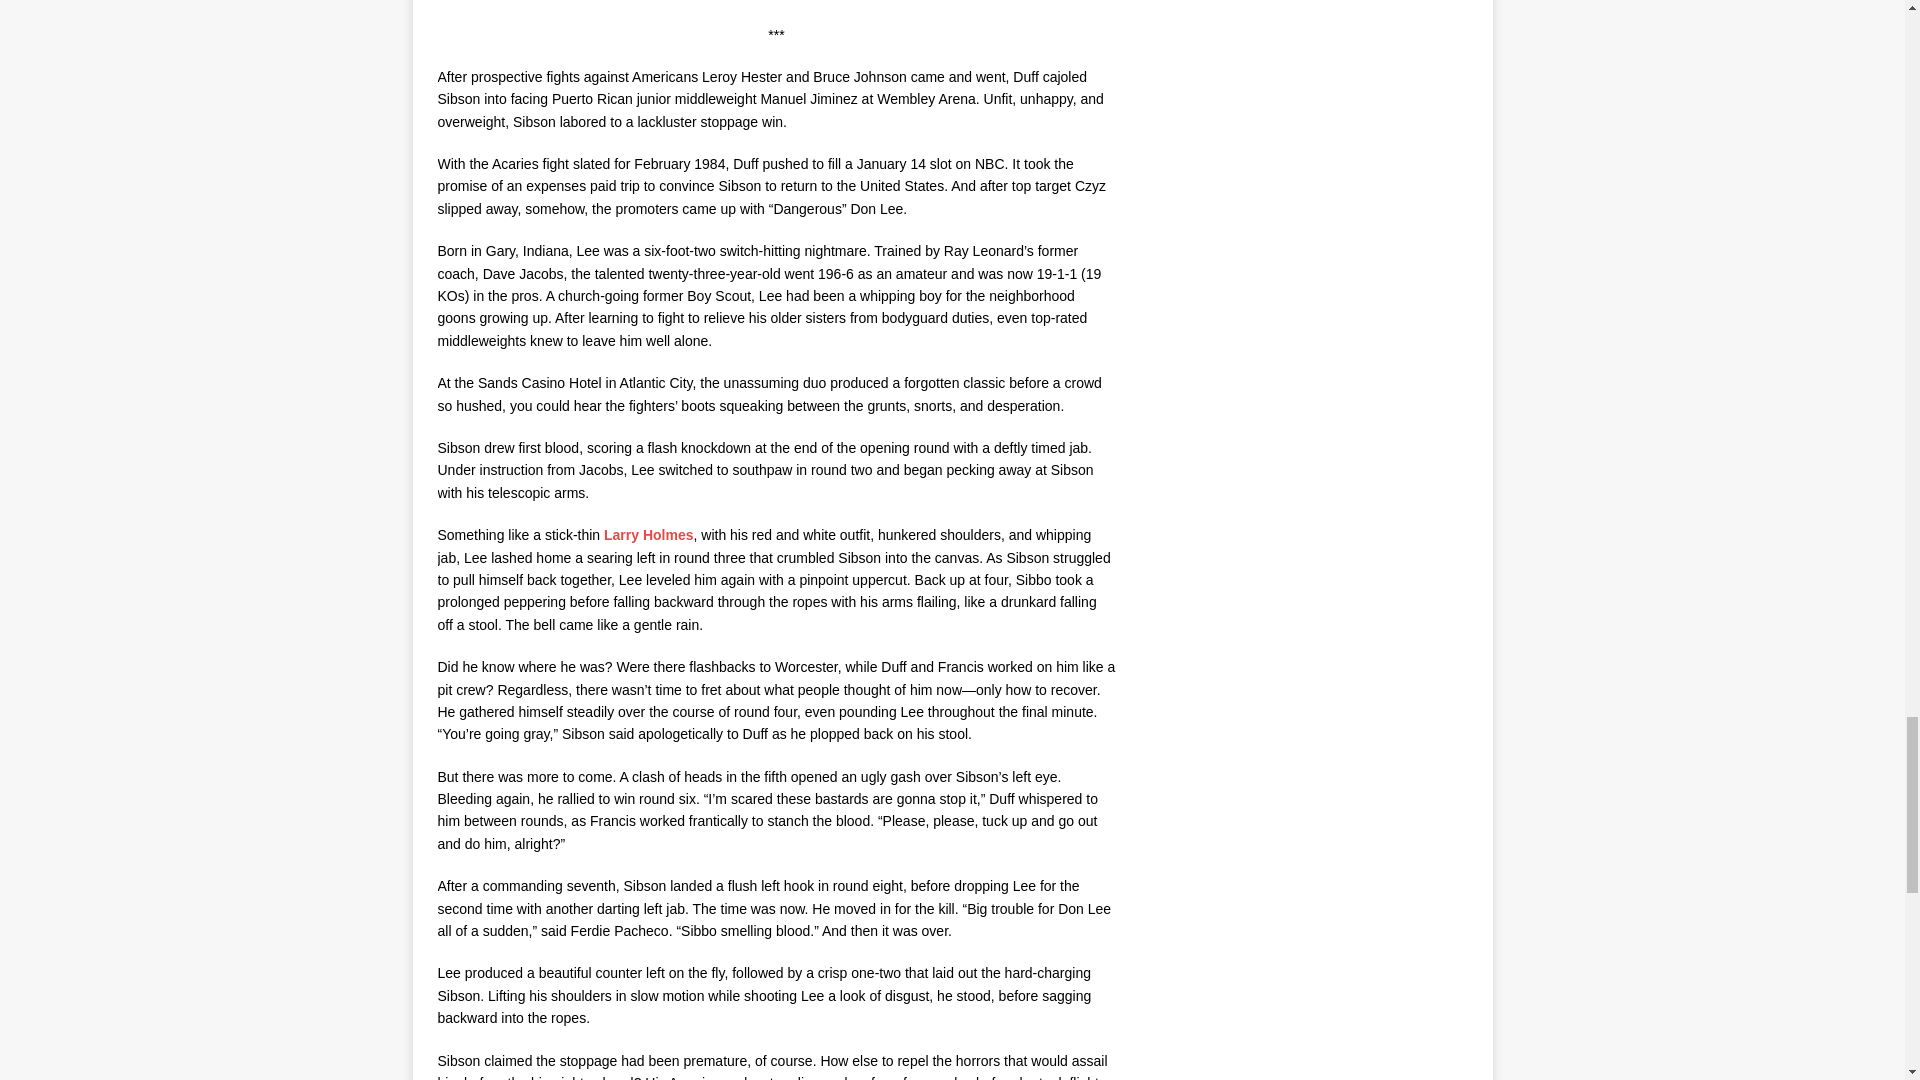 Image resolution: width=1920 pixels, height=1080 pixels. Describe the element at coordinates (648, 535) in the screenshot. I see `Larry Holmes` at that location.